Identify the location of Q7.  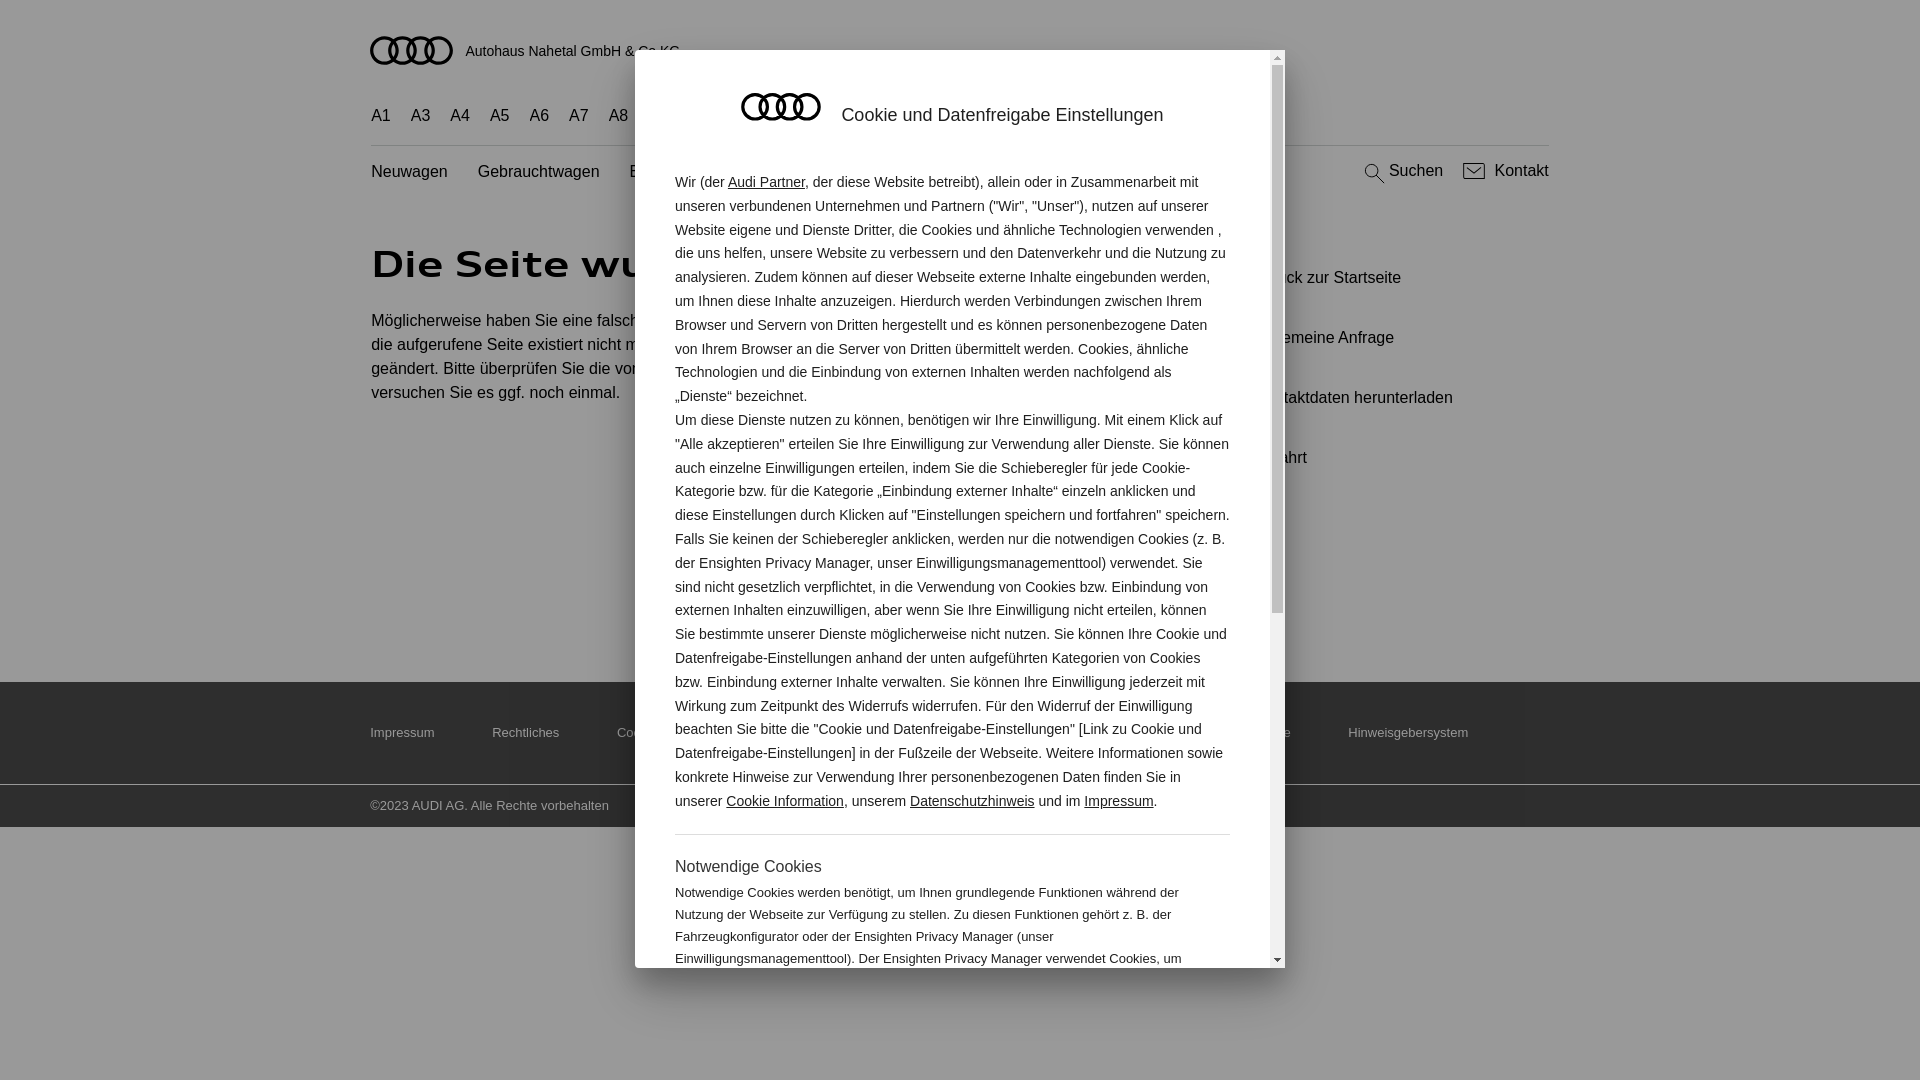
(870, 116).